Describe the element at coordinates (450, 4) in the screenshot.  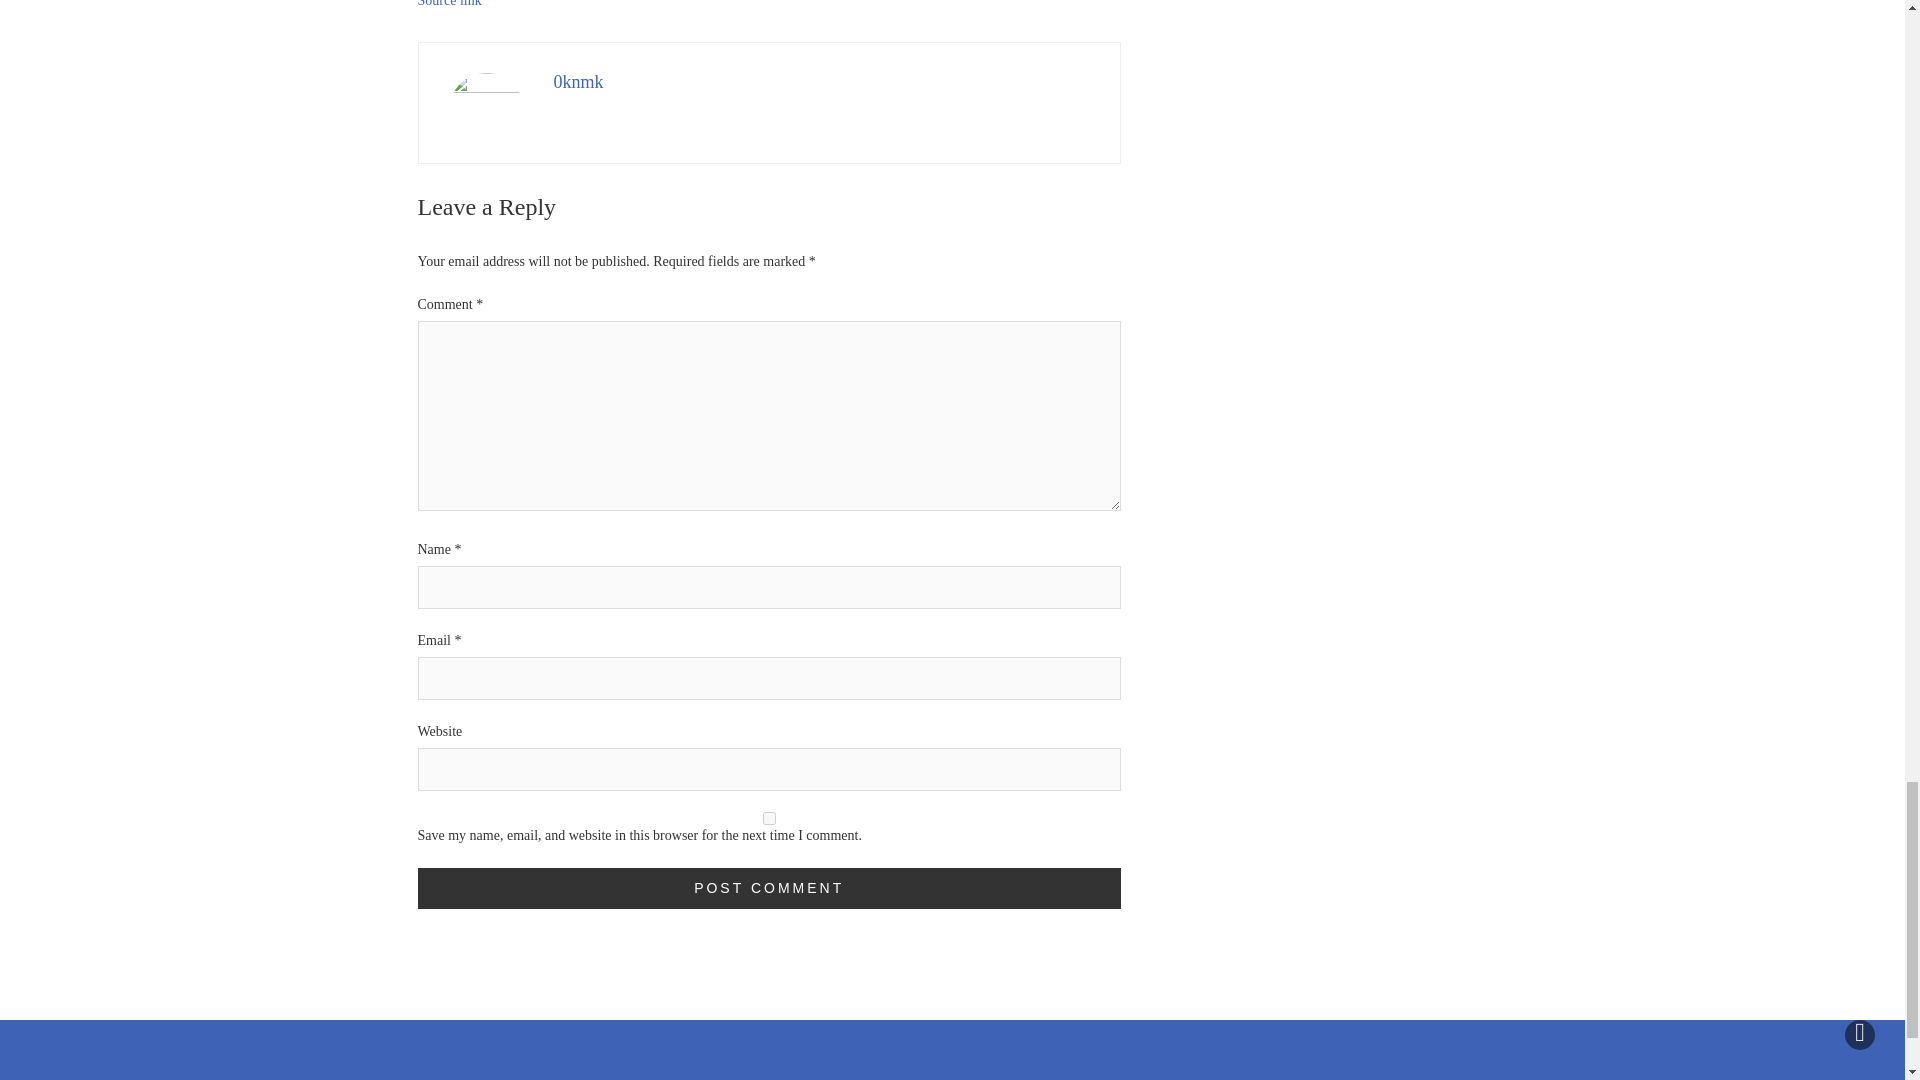
I see `Source link` at that location.